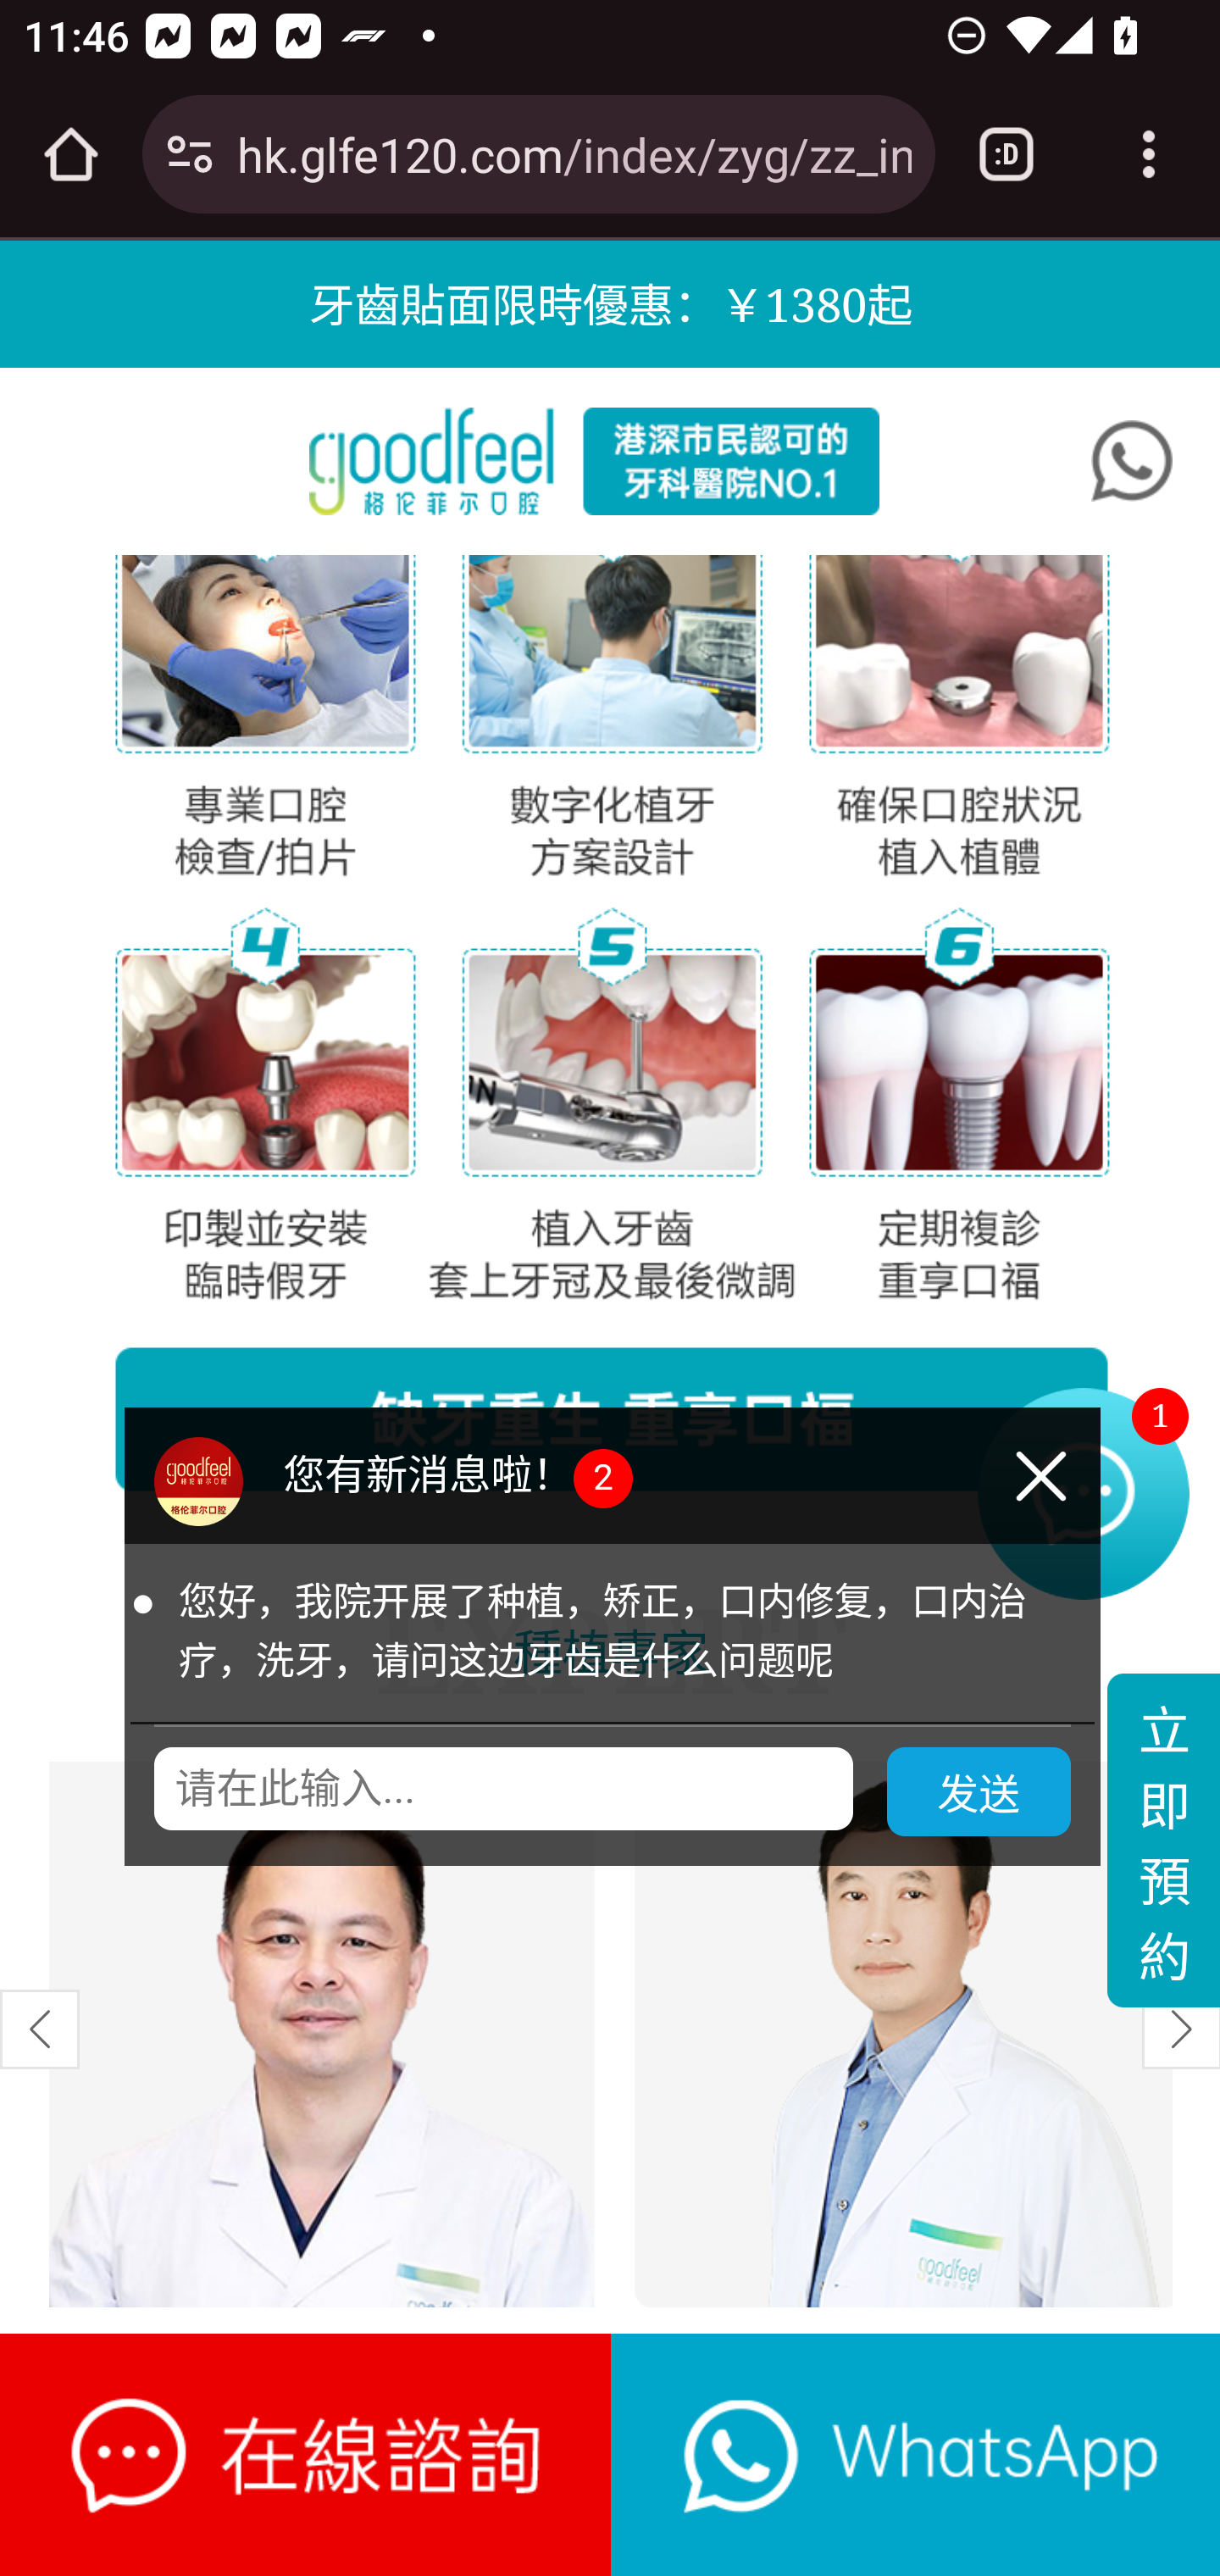 The width and height of the screenshot is (1220, 2576). I want to click on javascript:lrminiMax();, so click(307, 2455).